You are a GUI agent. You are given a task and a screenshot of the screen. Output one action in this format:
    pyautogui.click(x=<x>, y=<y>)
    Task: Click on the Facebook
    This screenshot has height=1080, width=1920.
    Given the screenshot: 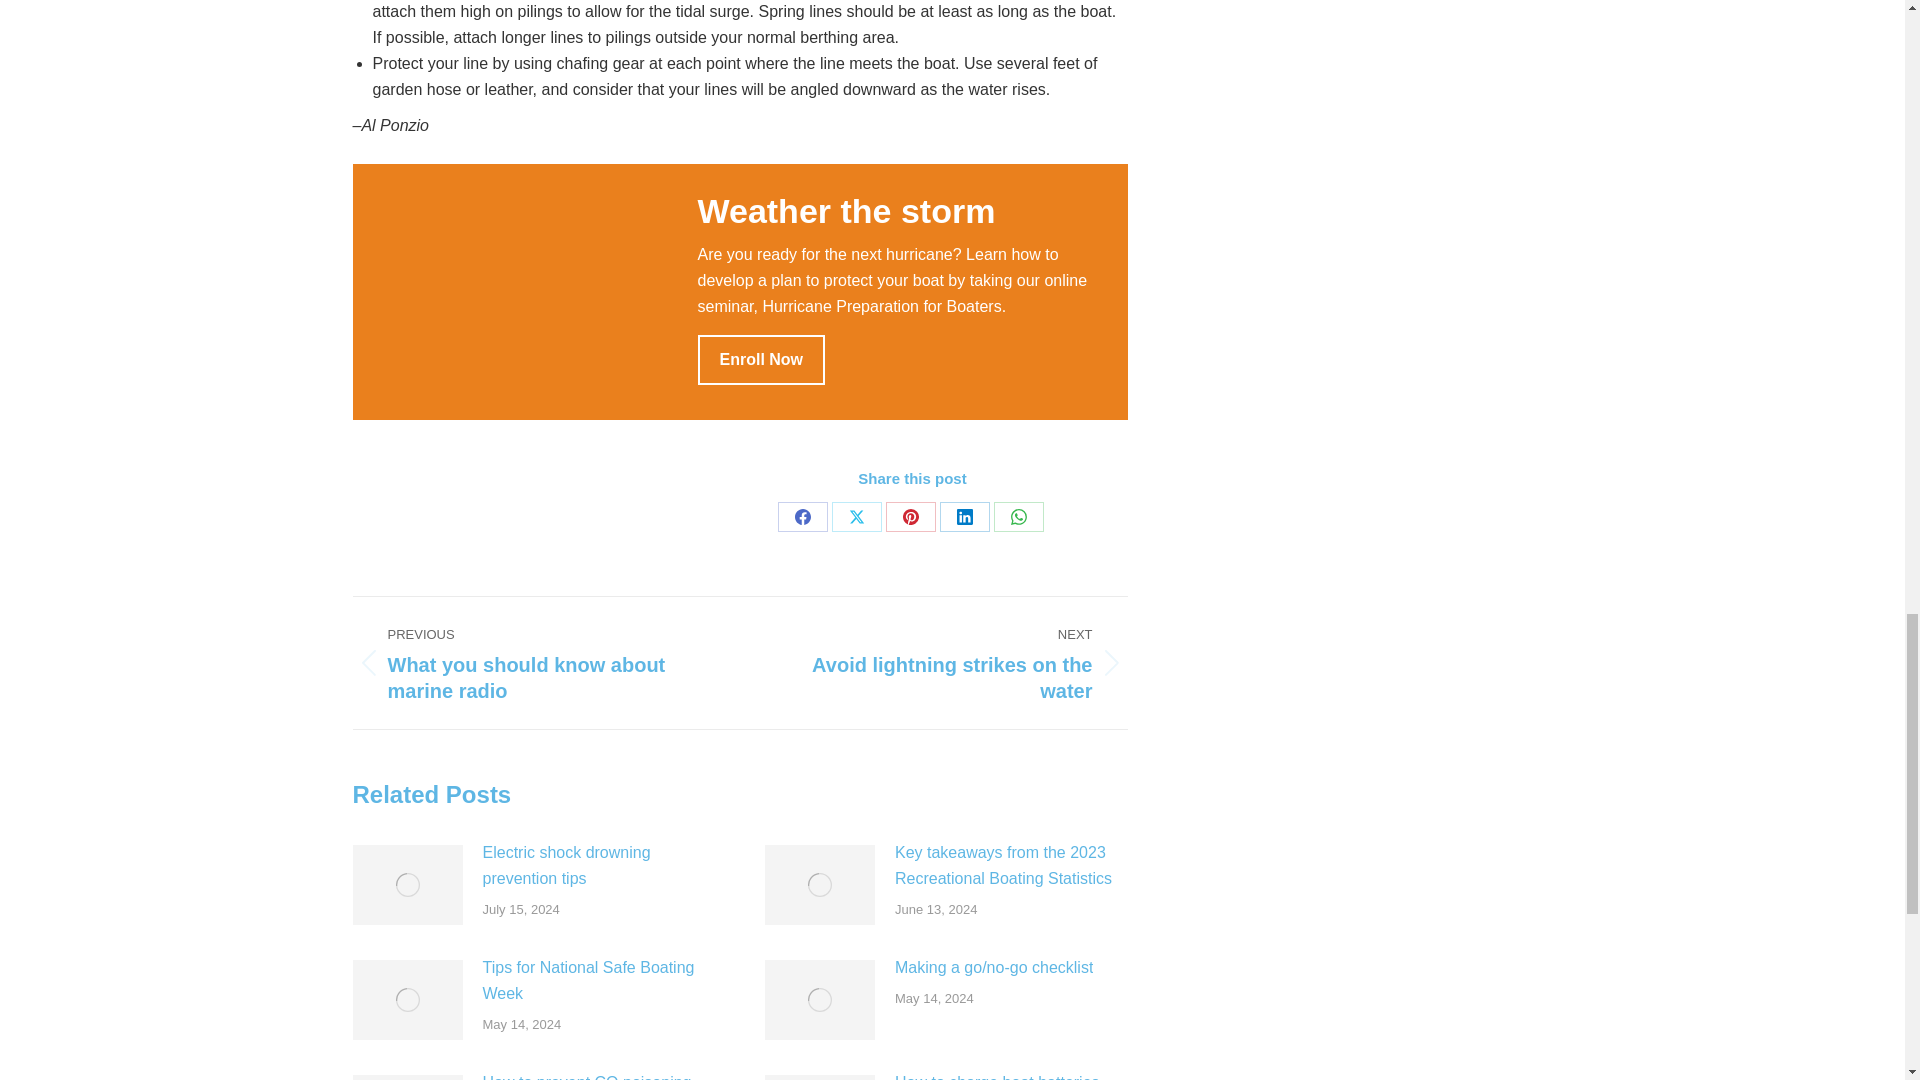 What is the action you would take?
    pyautogui.click(x=948, y=663)
    